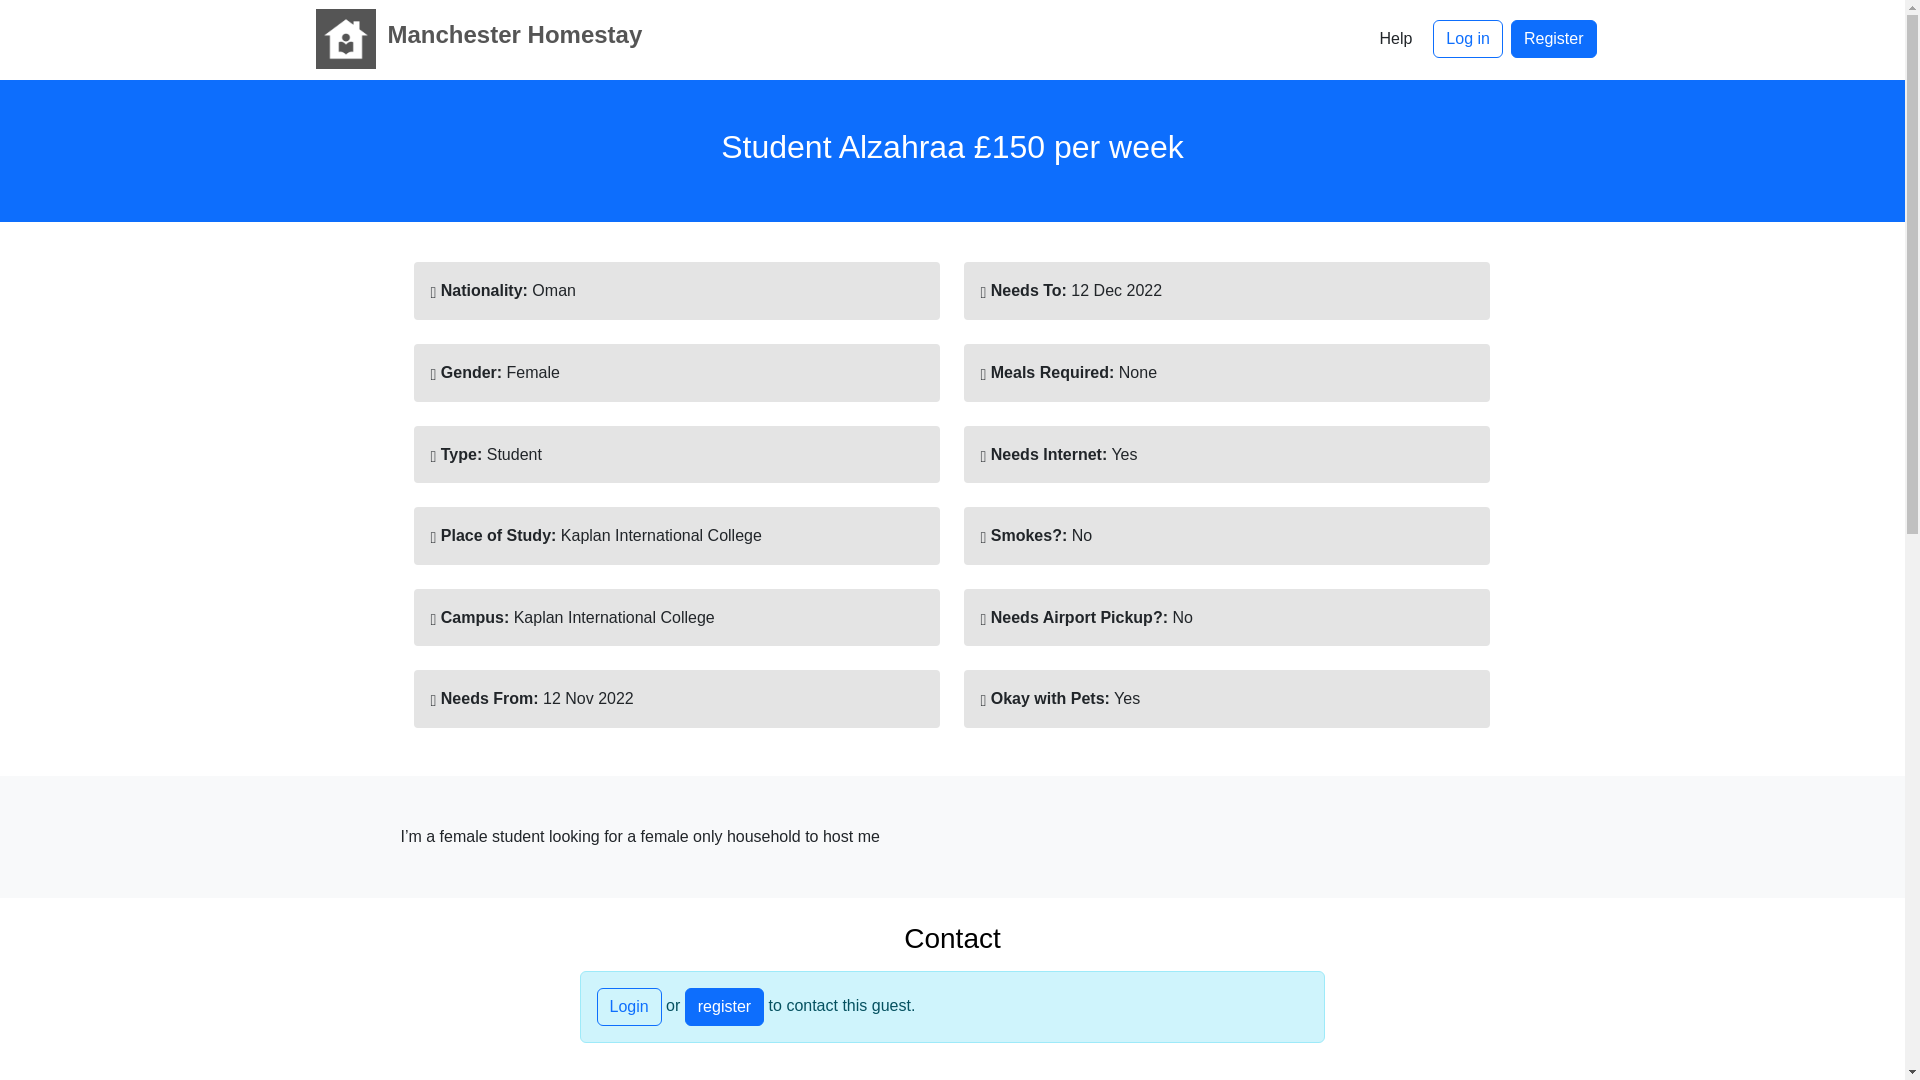  I want to click on register, so click(724, 1007).